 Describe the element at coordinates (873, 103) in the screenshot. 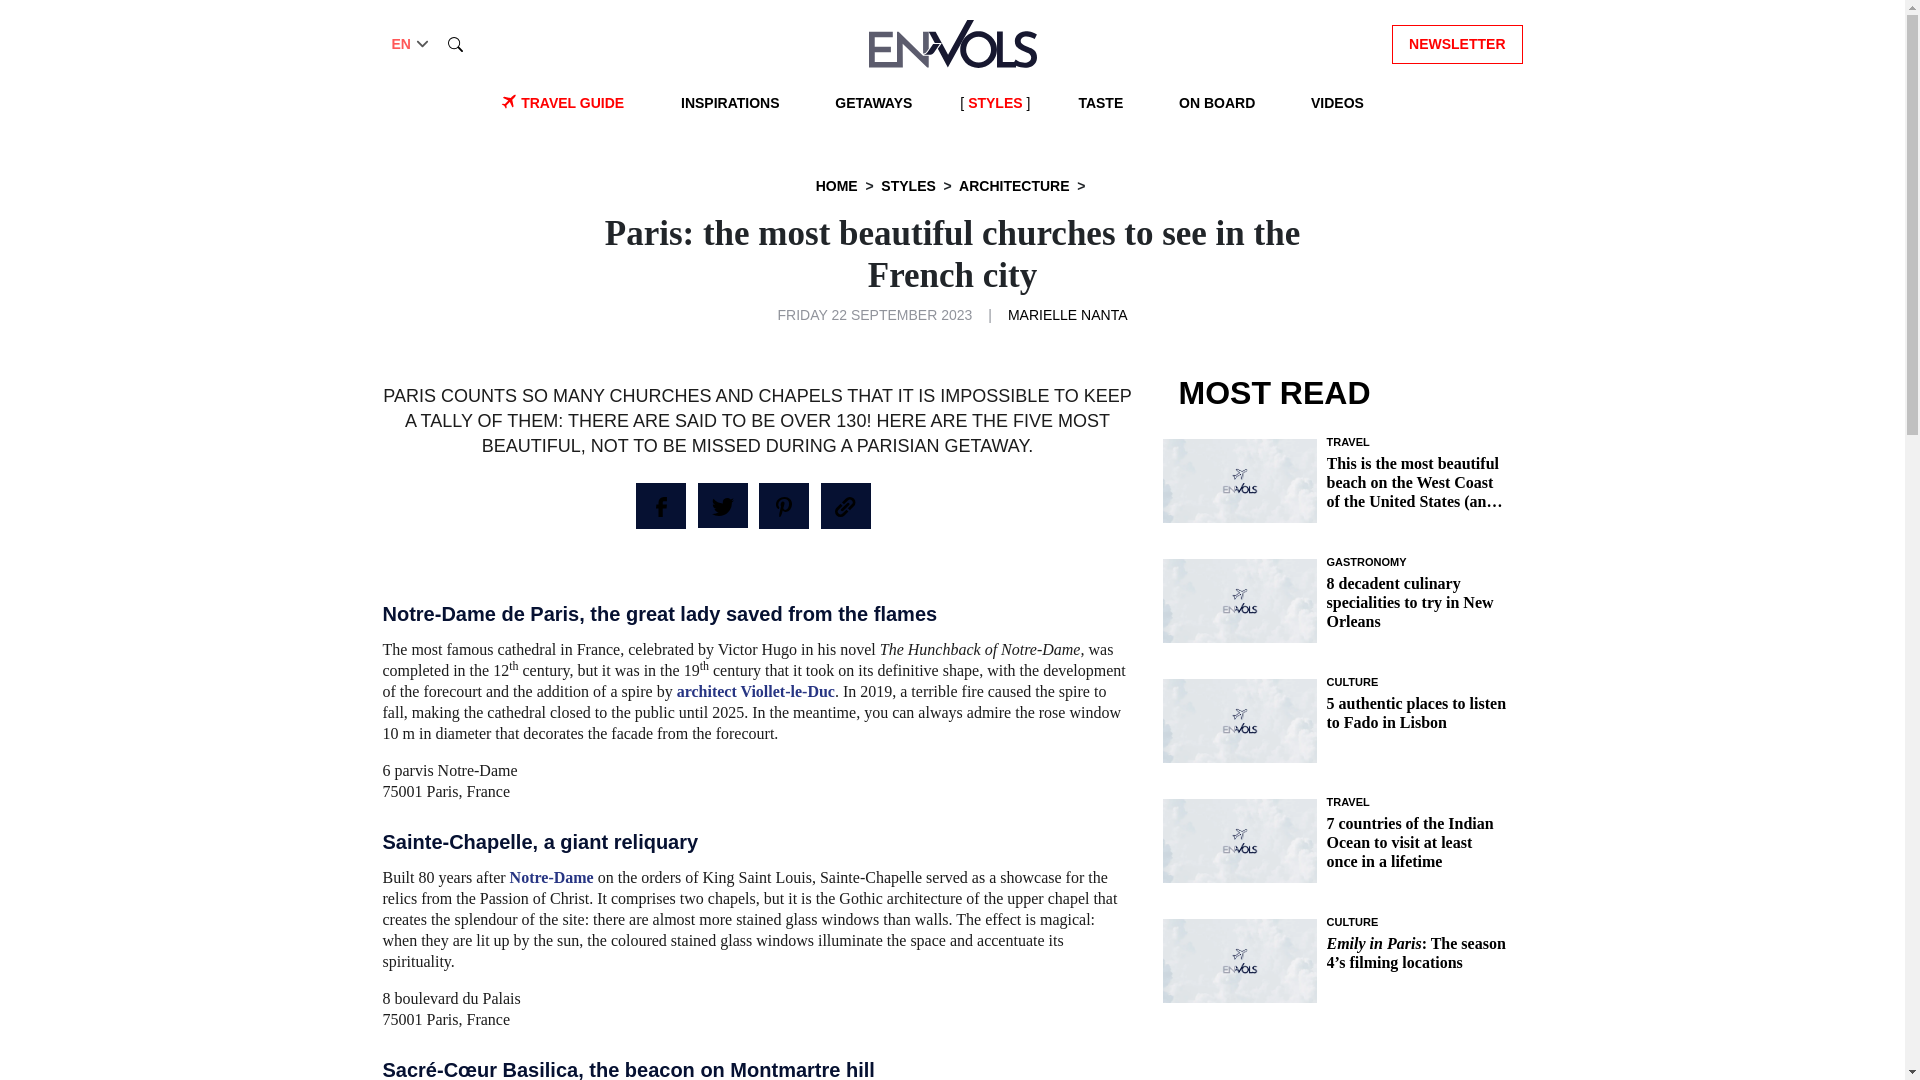

I see `GETAWAYS` at that location.